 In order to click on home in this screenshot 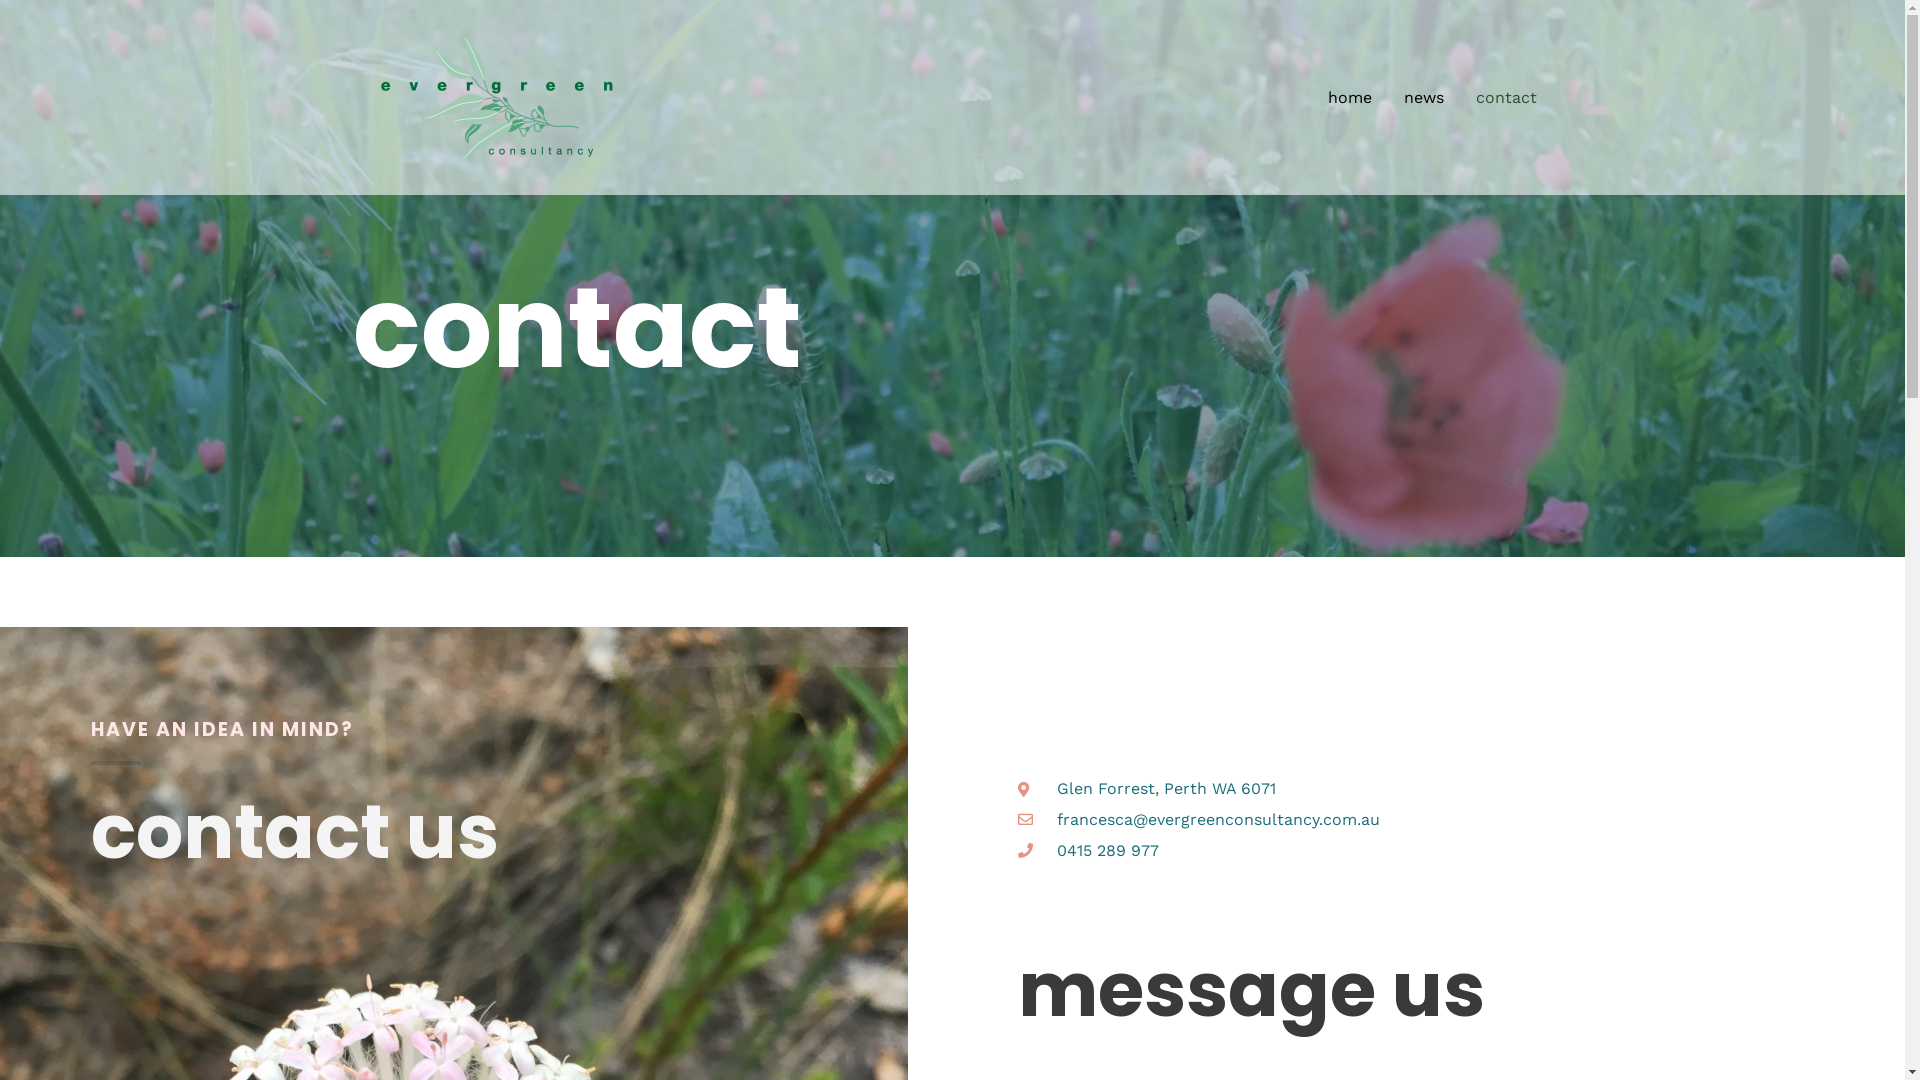, I will do `click(1350, 98)`.